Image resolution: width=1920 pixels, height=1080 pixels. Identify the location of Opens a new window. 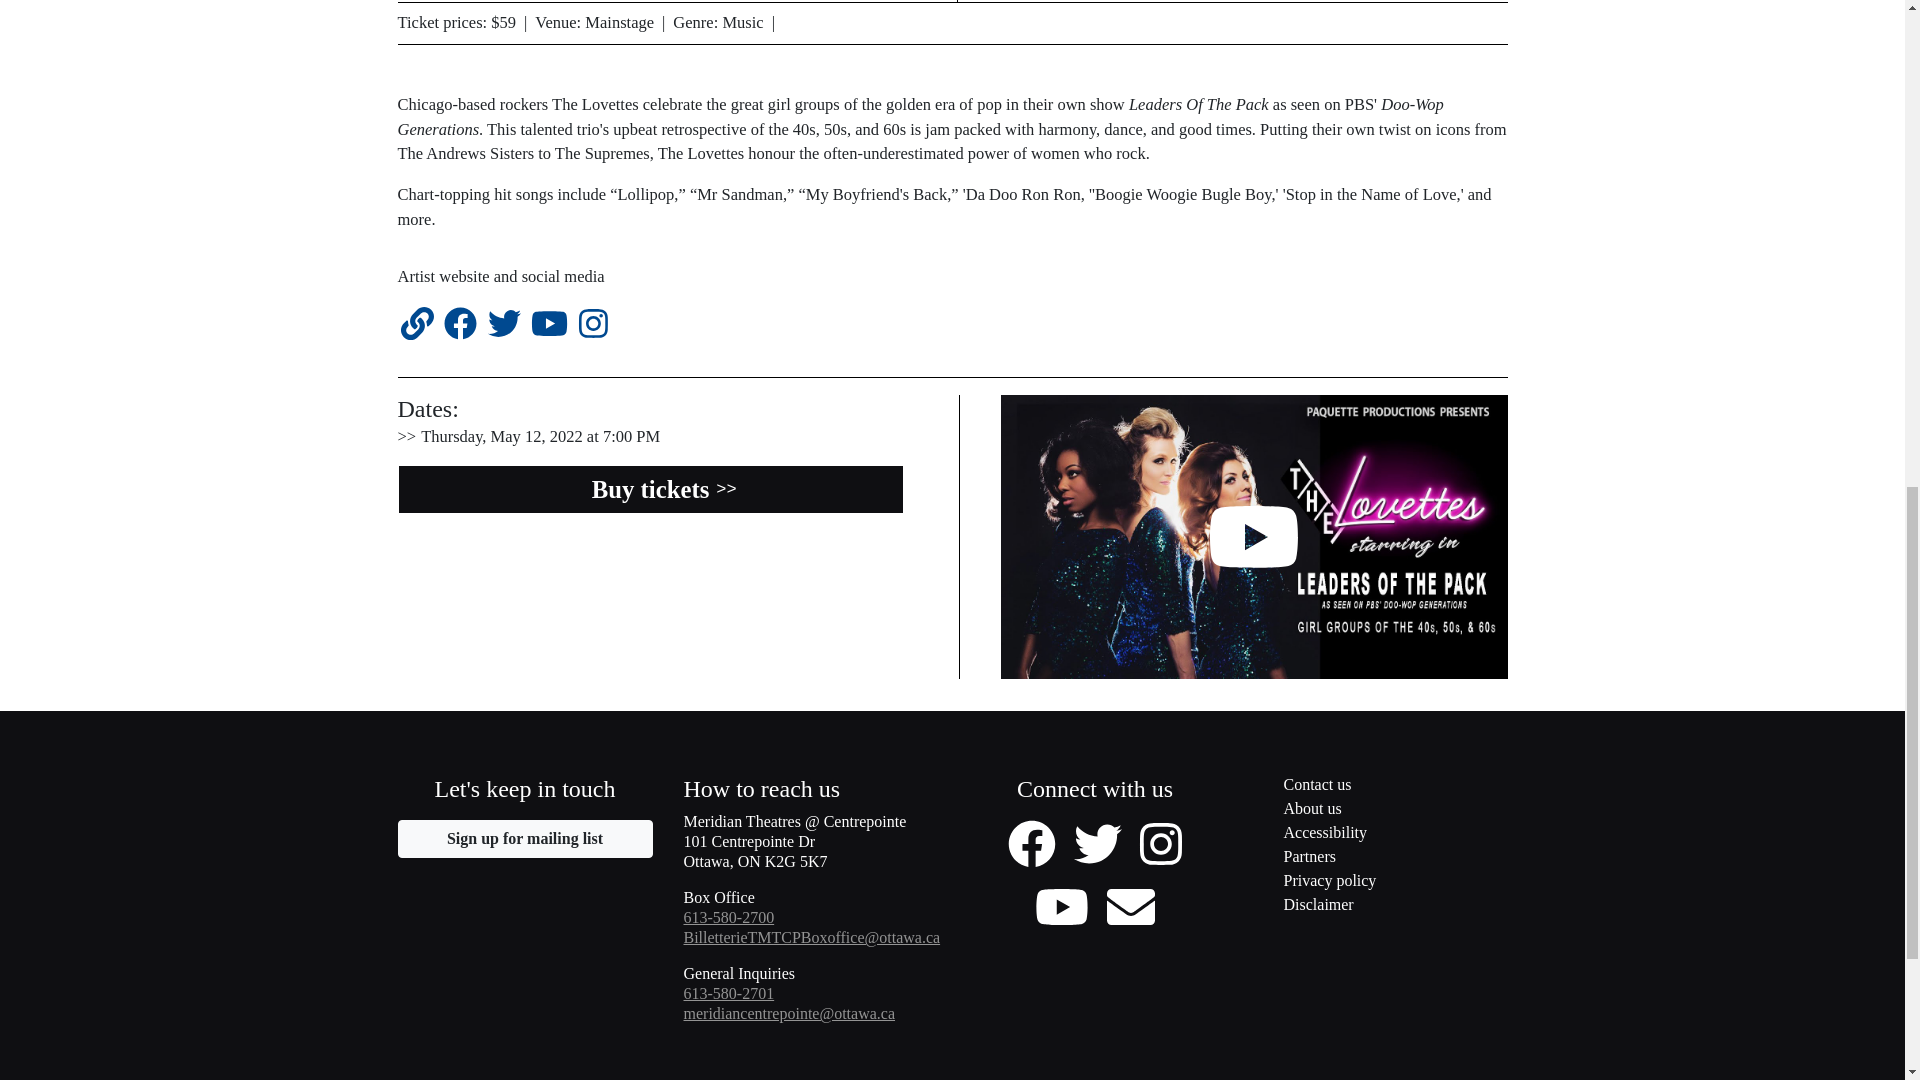
(1160, 843).